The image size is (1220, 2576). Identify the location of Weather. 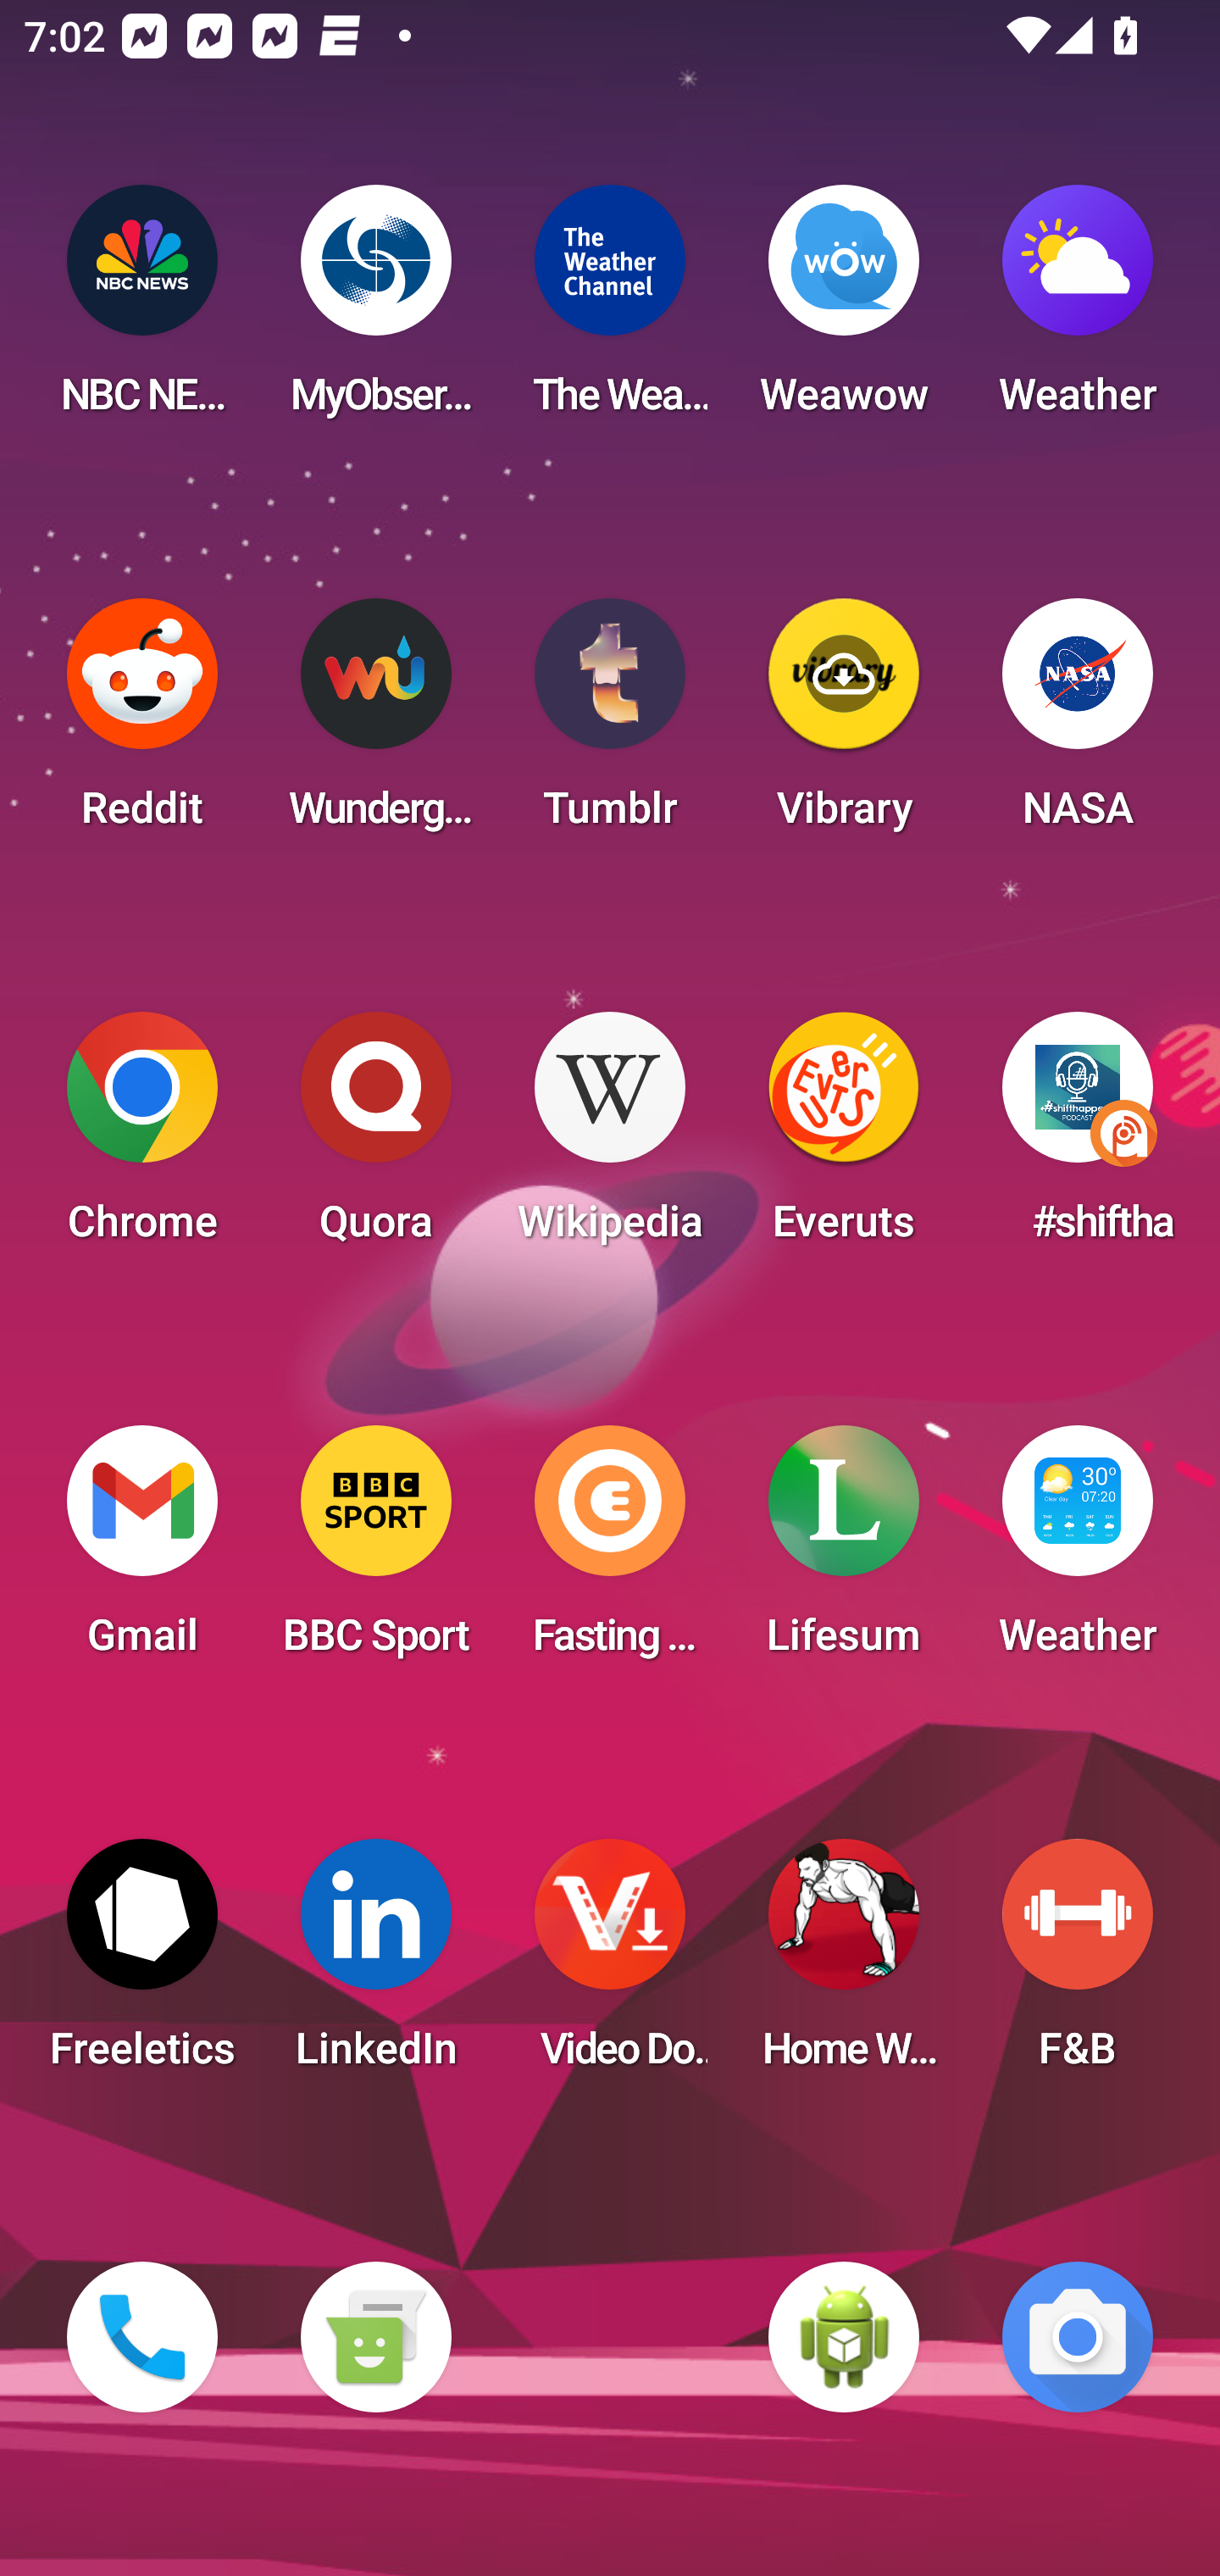
(1078, 1551).